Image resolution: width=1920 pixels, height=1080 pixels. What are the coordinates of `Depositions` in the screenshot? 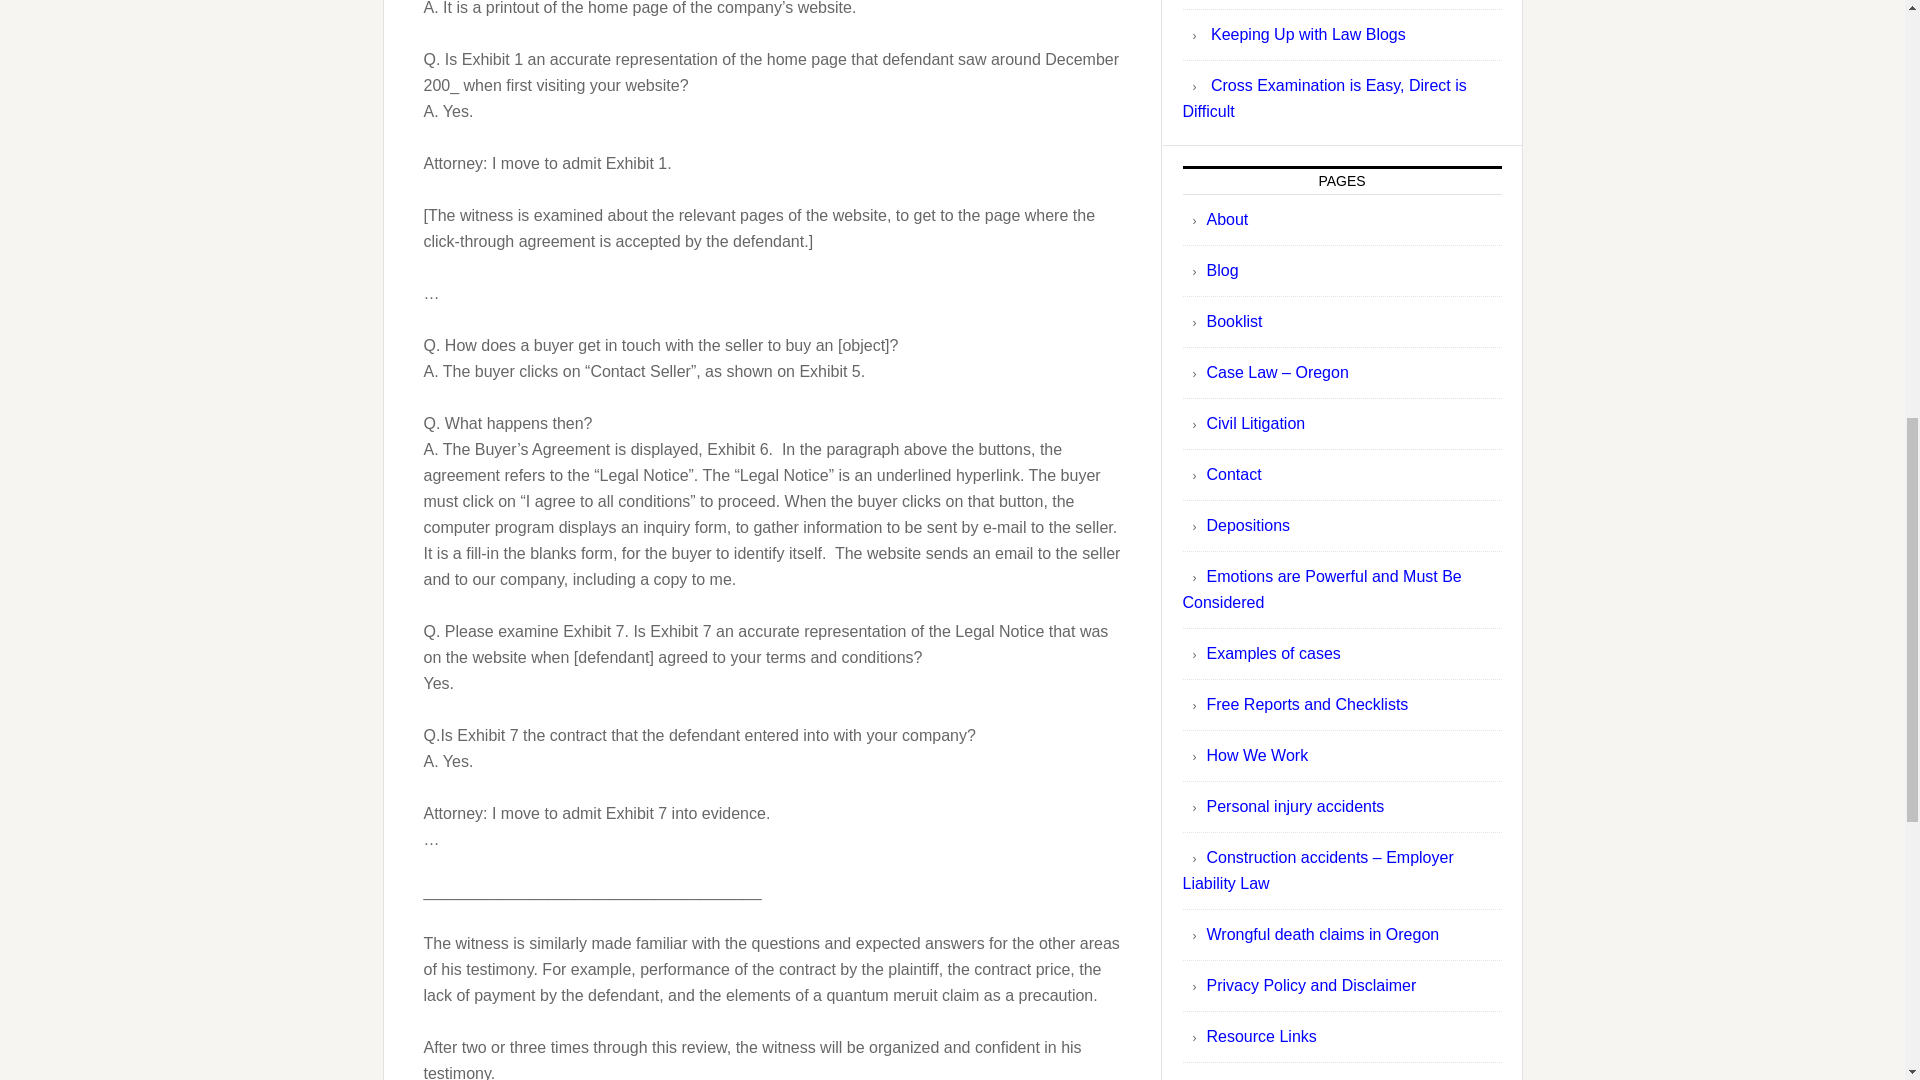 It's located at (1248, 525).